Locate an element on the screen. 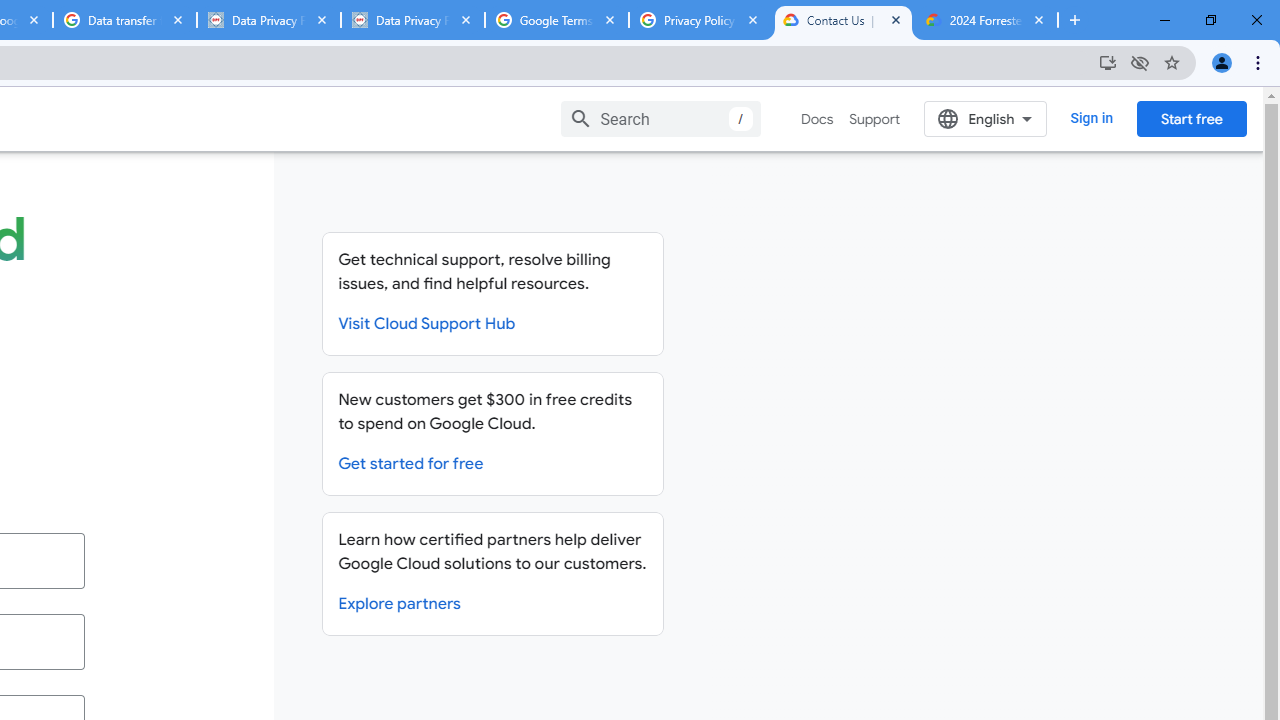 The height and width of the screenshot is (720, 1280). Install Google Cloud is located at coordinates (1108, 62).